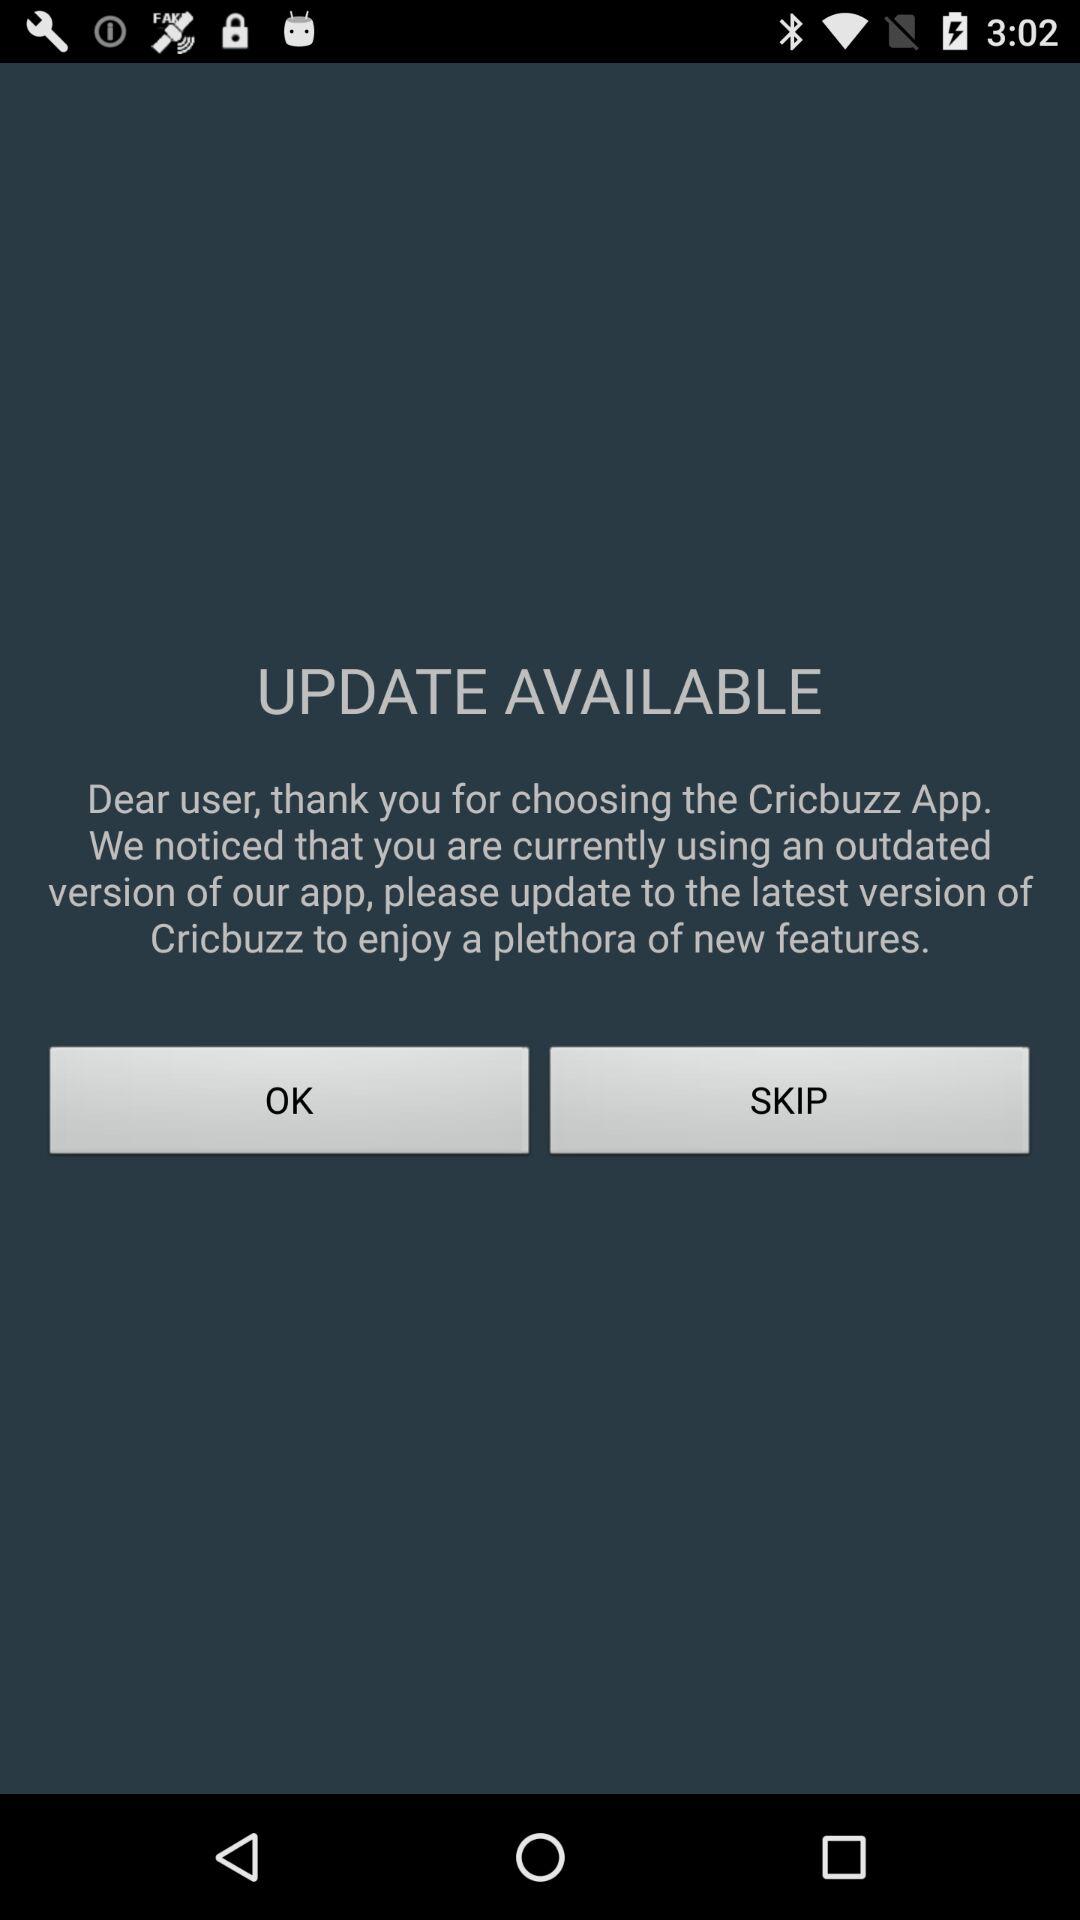 The image size is (1080, 1920). What do you see at coordinates (290, 1106) in the screenshot?
I see `open app below dear user thank icon` at bounding box center [290, 1106].